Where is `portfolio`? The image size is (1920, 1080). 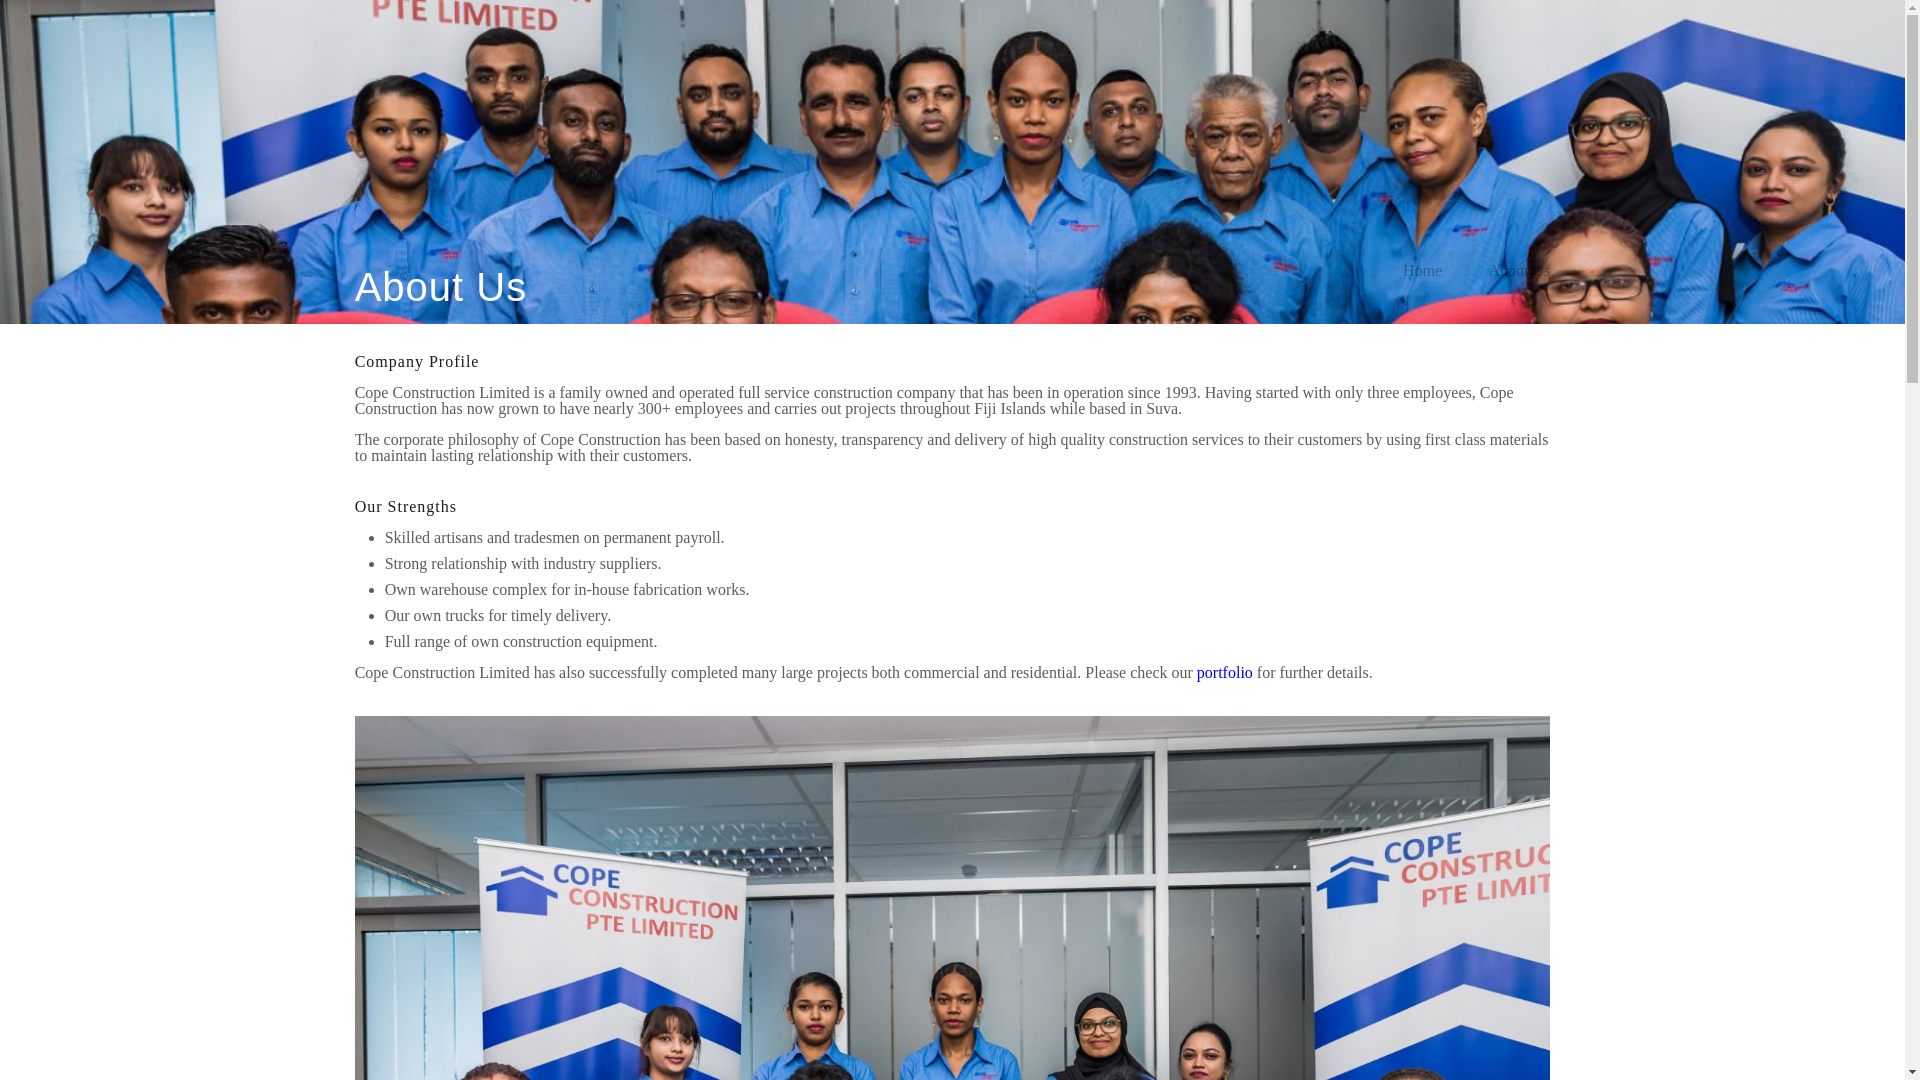 portfolio is located at coordinates (1224, 672).